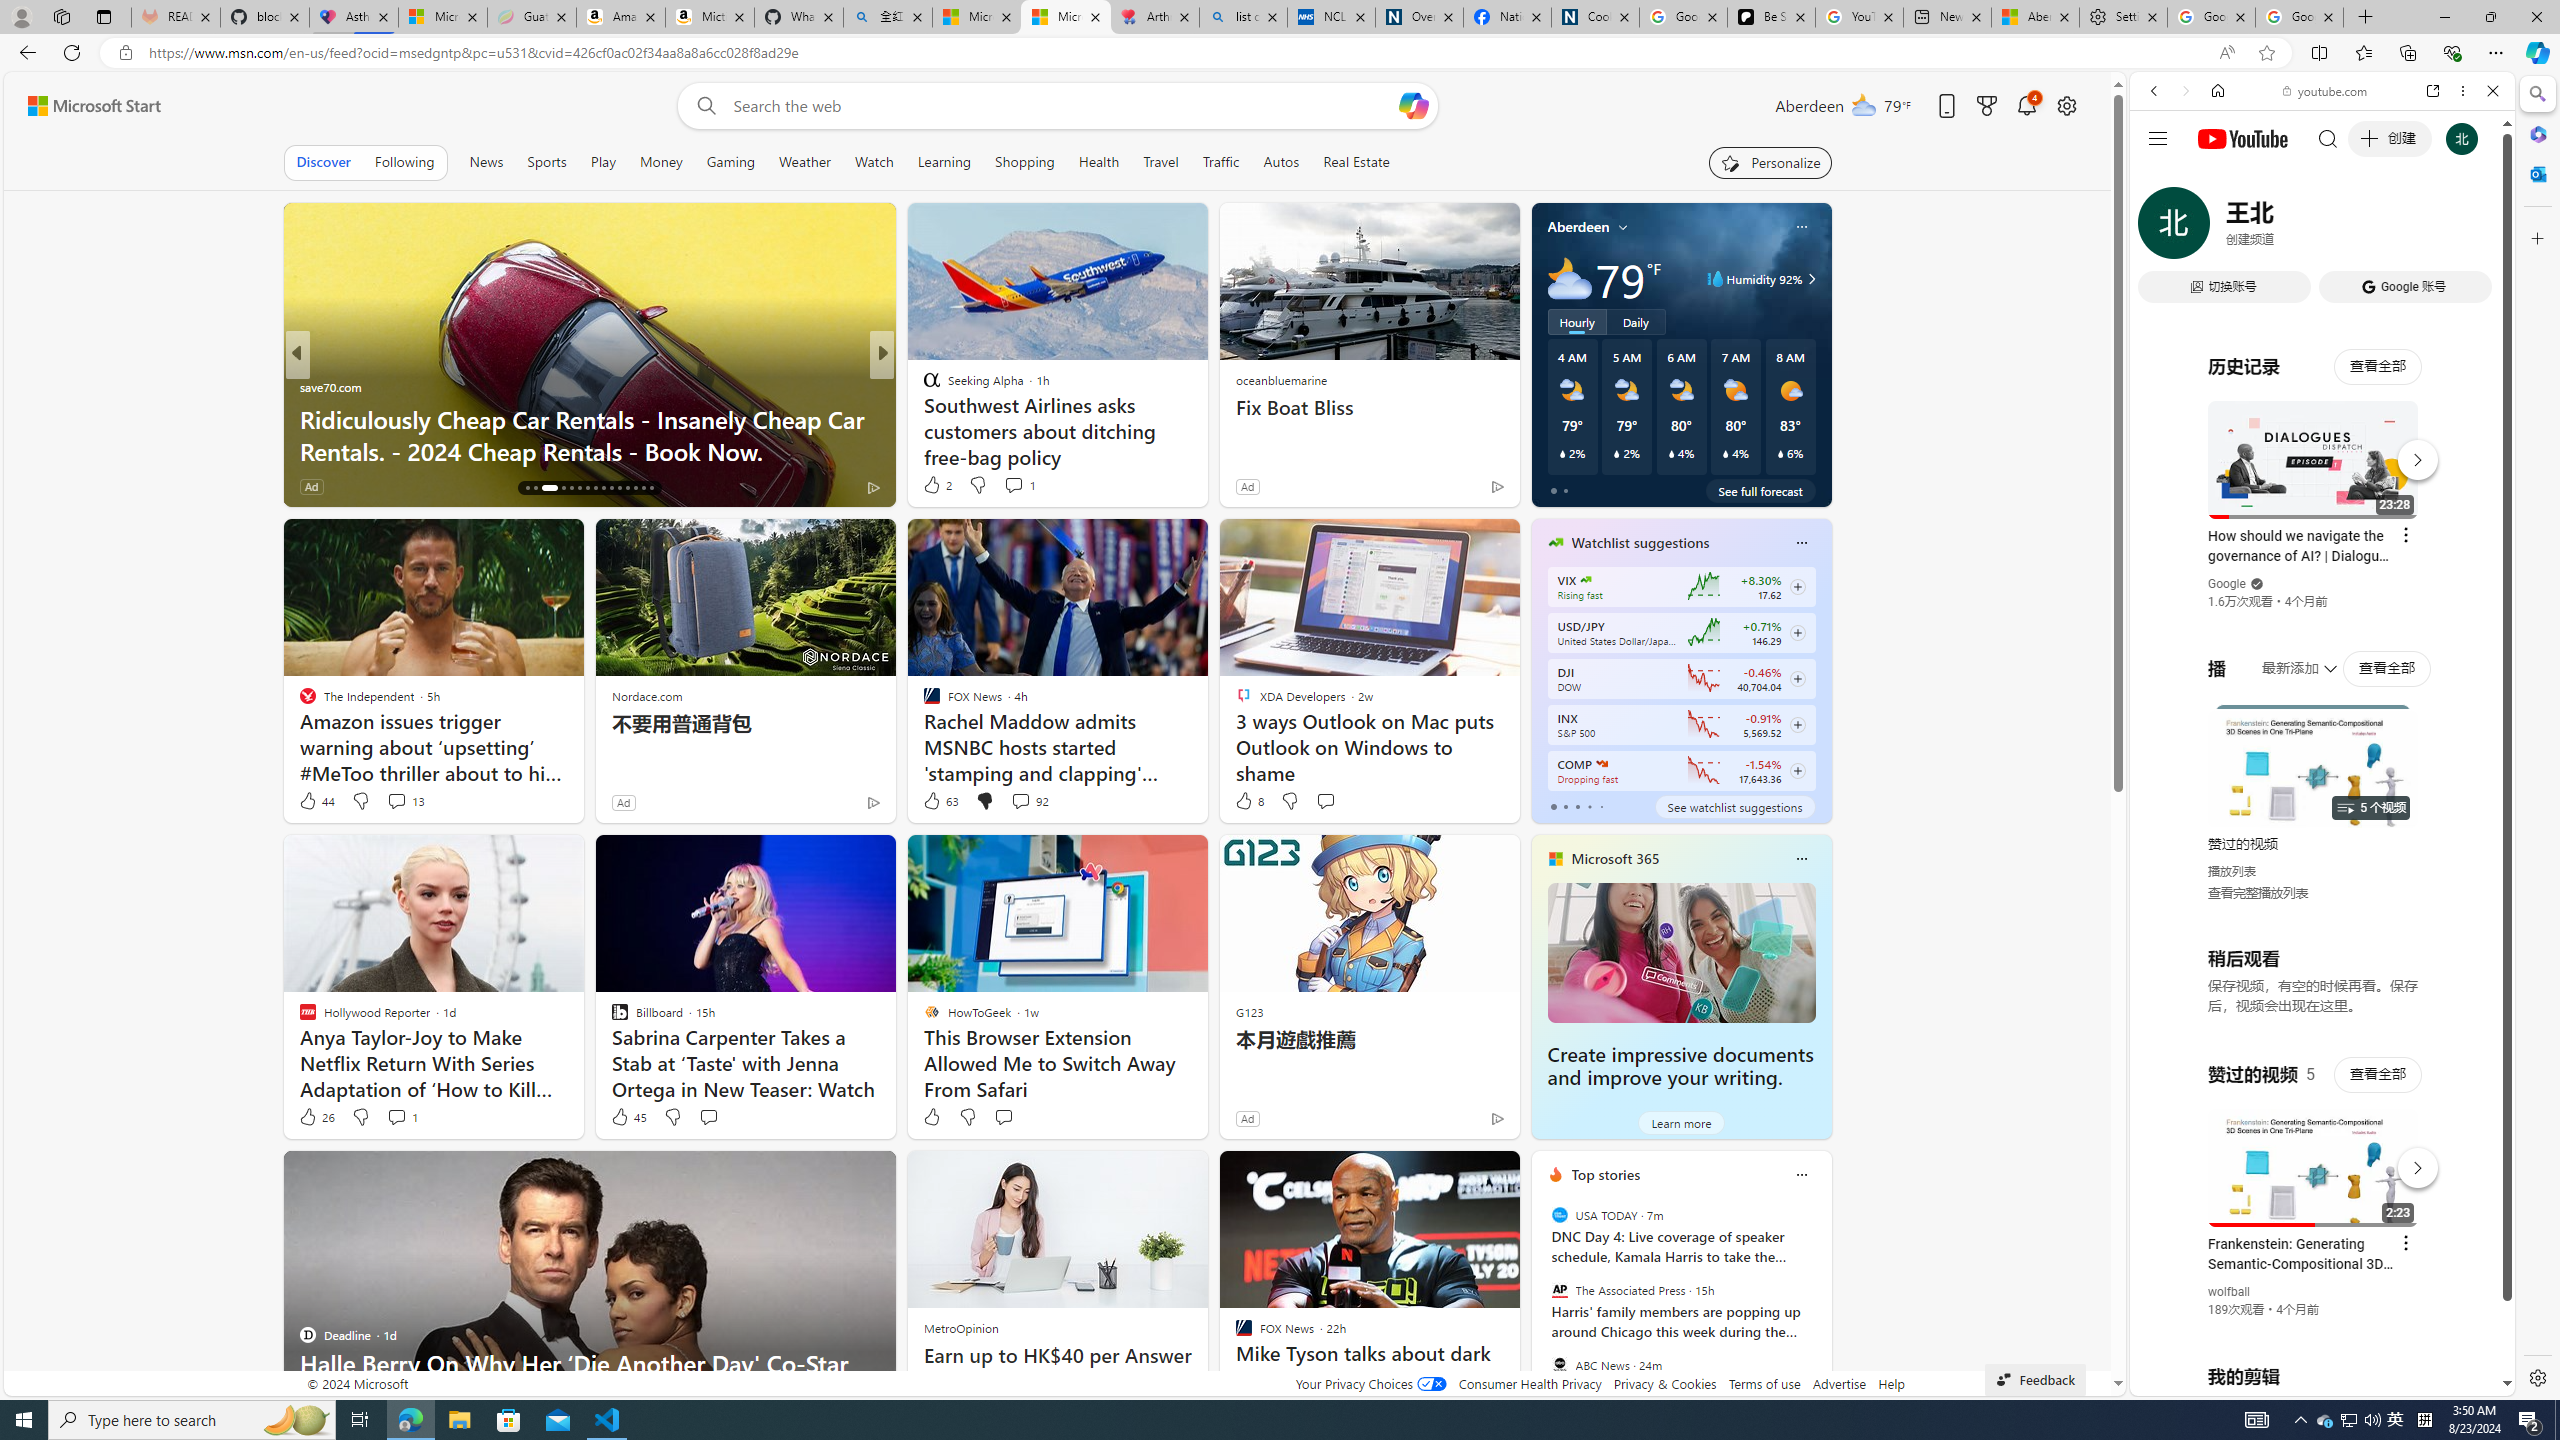 Image resolution: width=2560 pixels, height=1440 pixels. What do you see at coordinates (604, 488) in the screenshot?
I see `AutomationID: tab-24` at bounding box center [604, 488].